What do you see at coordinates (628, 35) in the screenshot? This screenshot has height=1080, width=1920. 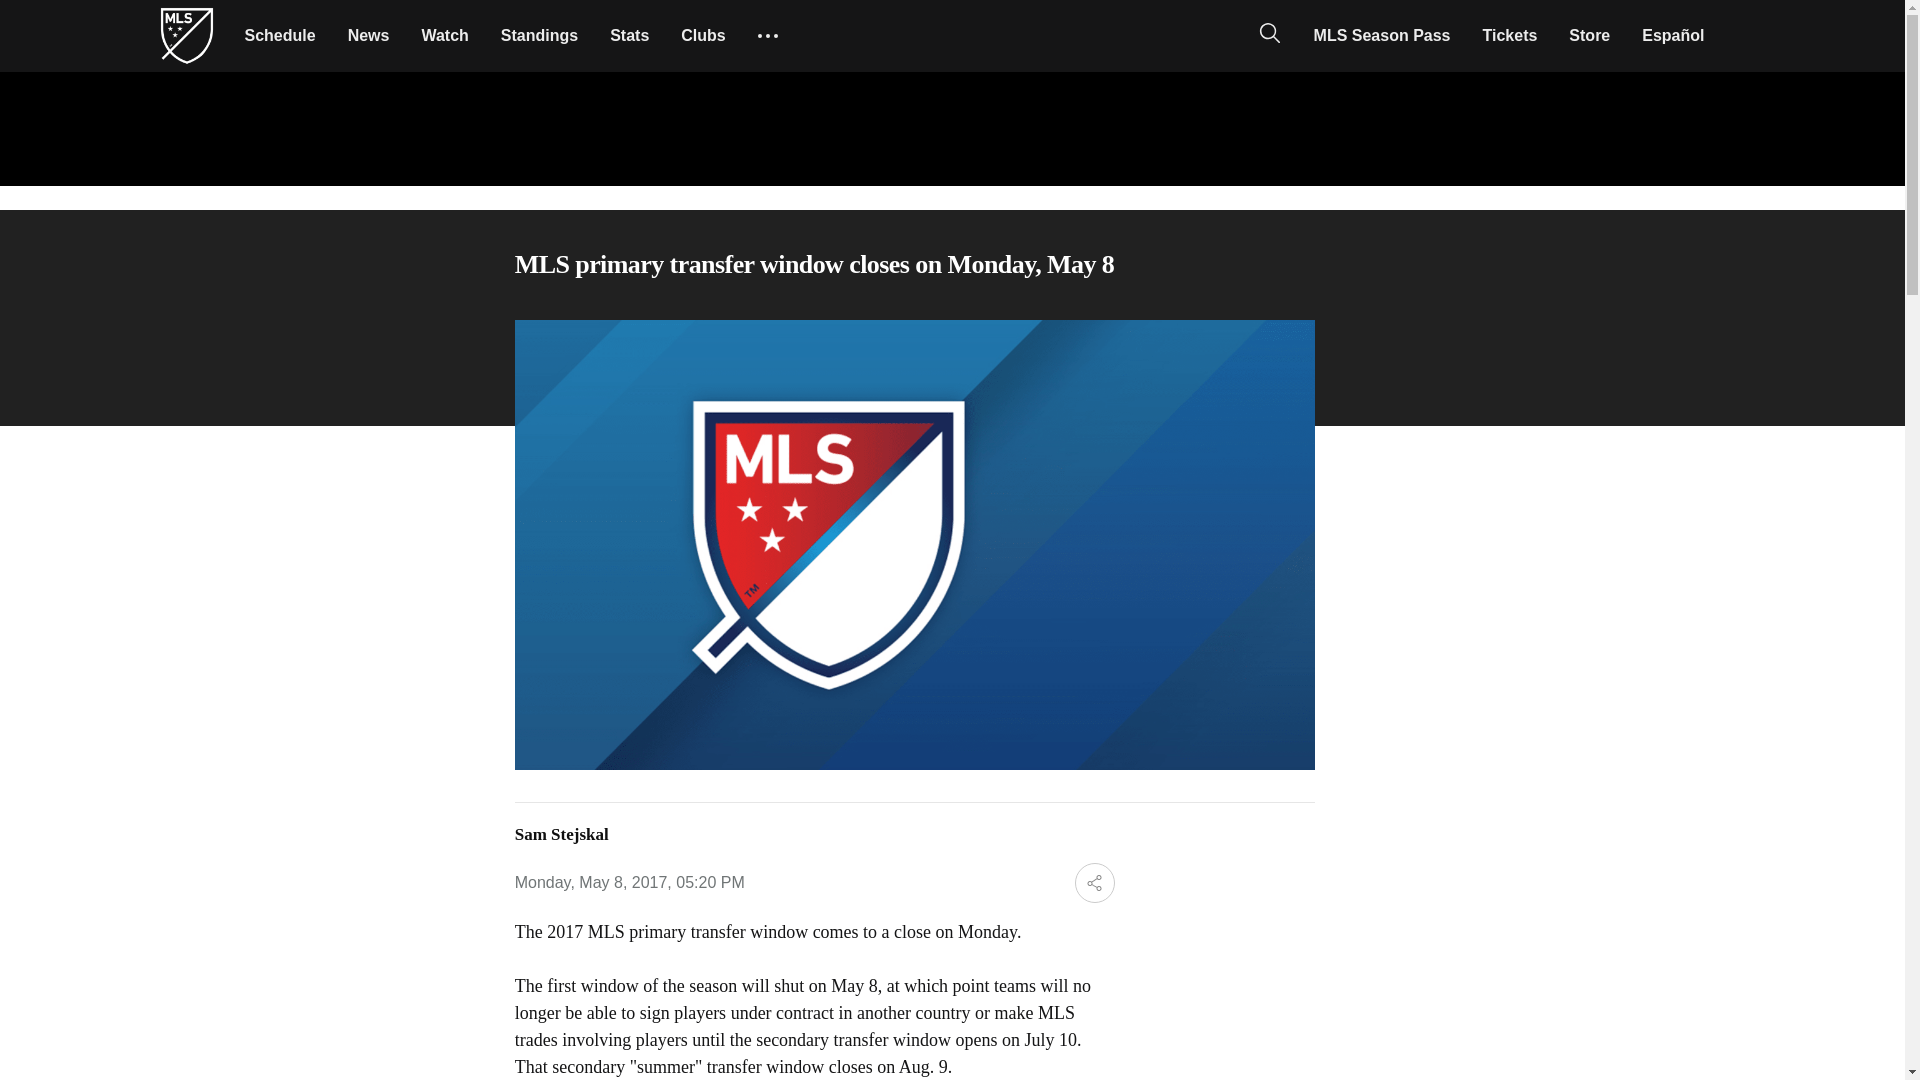 I see `Stats` at bounding box center [628, 35].